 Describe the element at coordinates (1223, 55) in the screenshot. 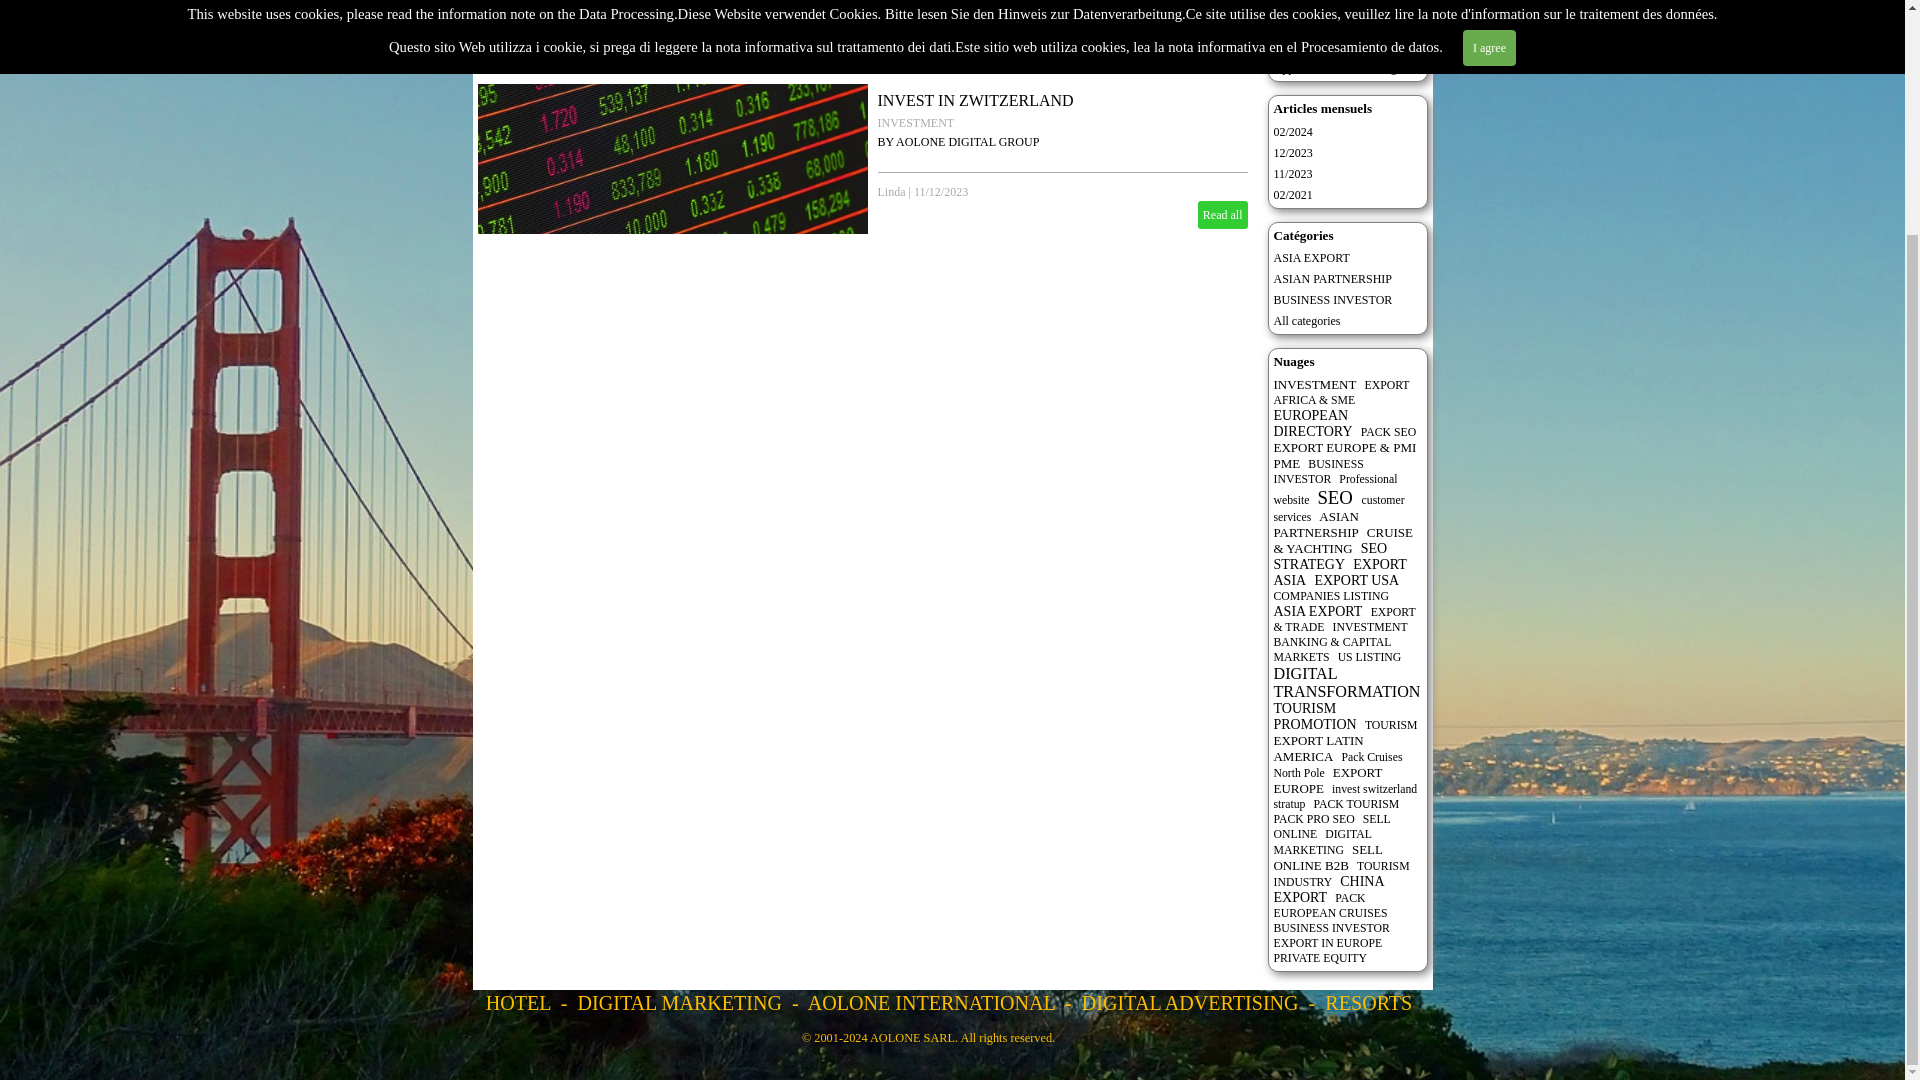

I see `Read all` at that location.